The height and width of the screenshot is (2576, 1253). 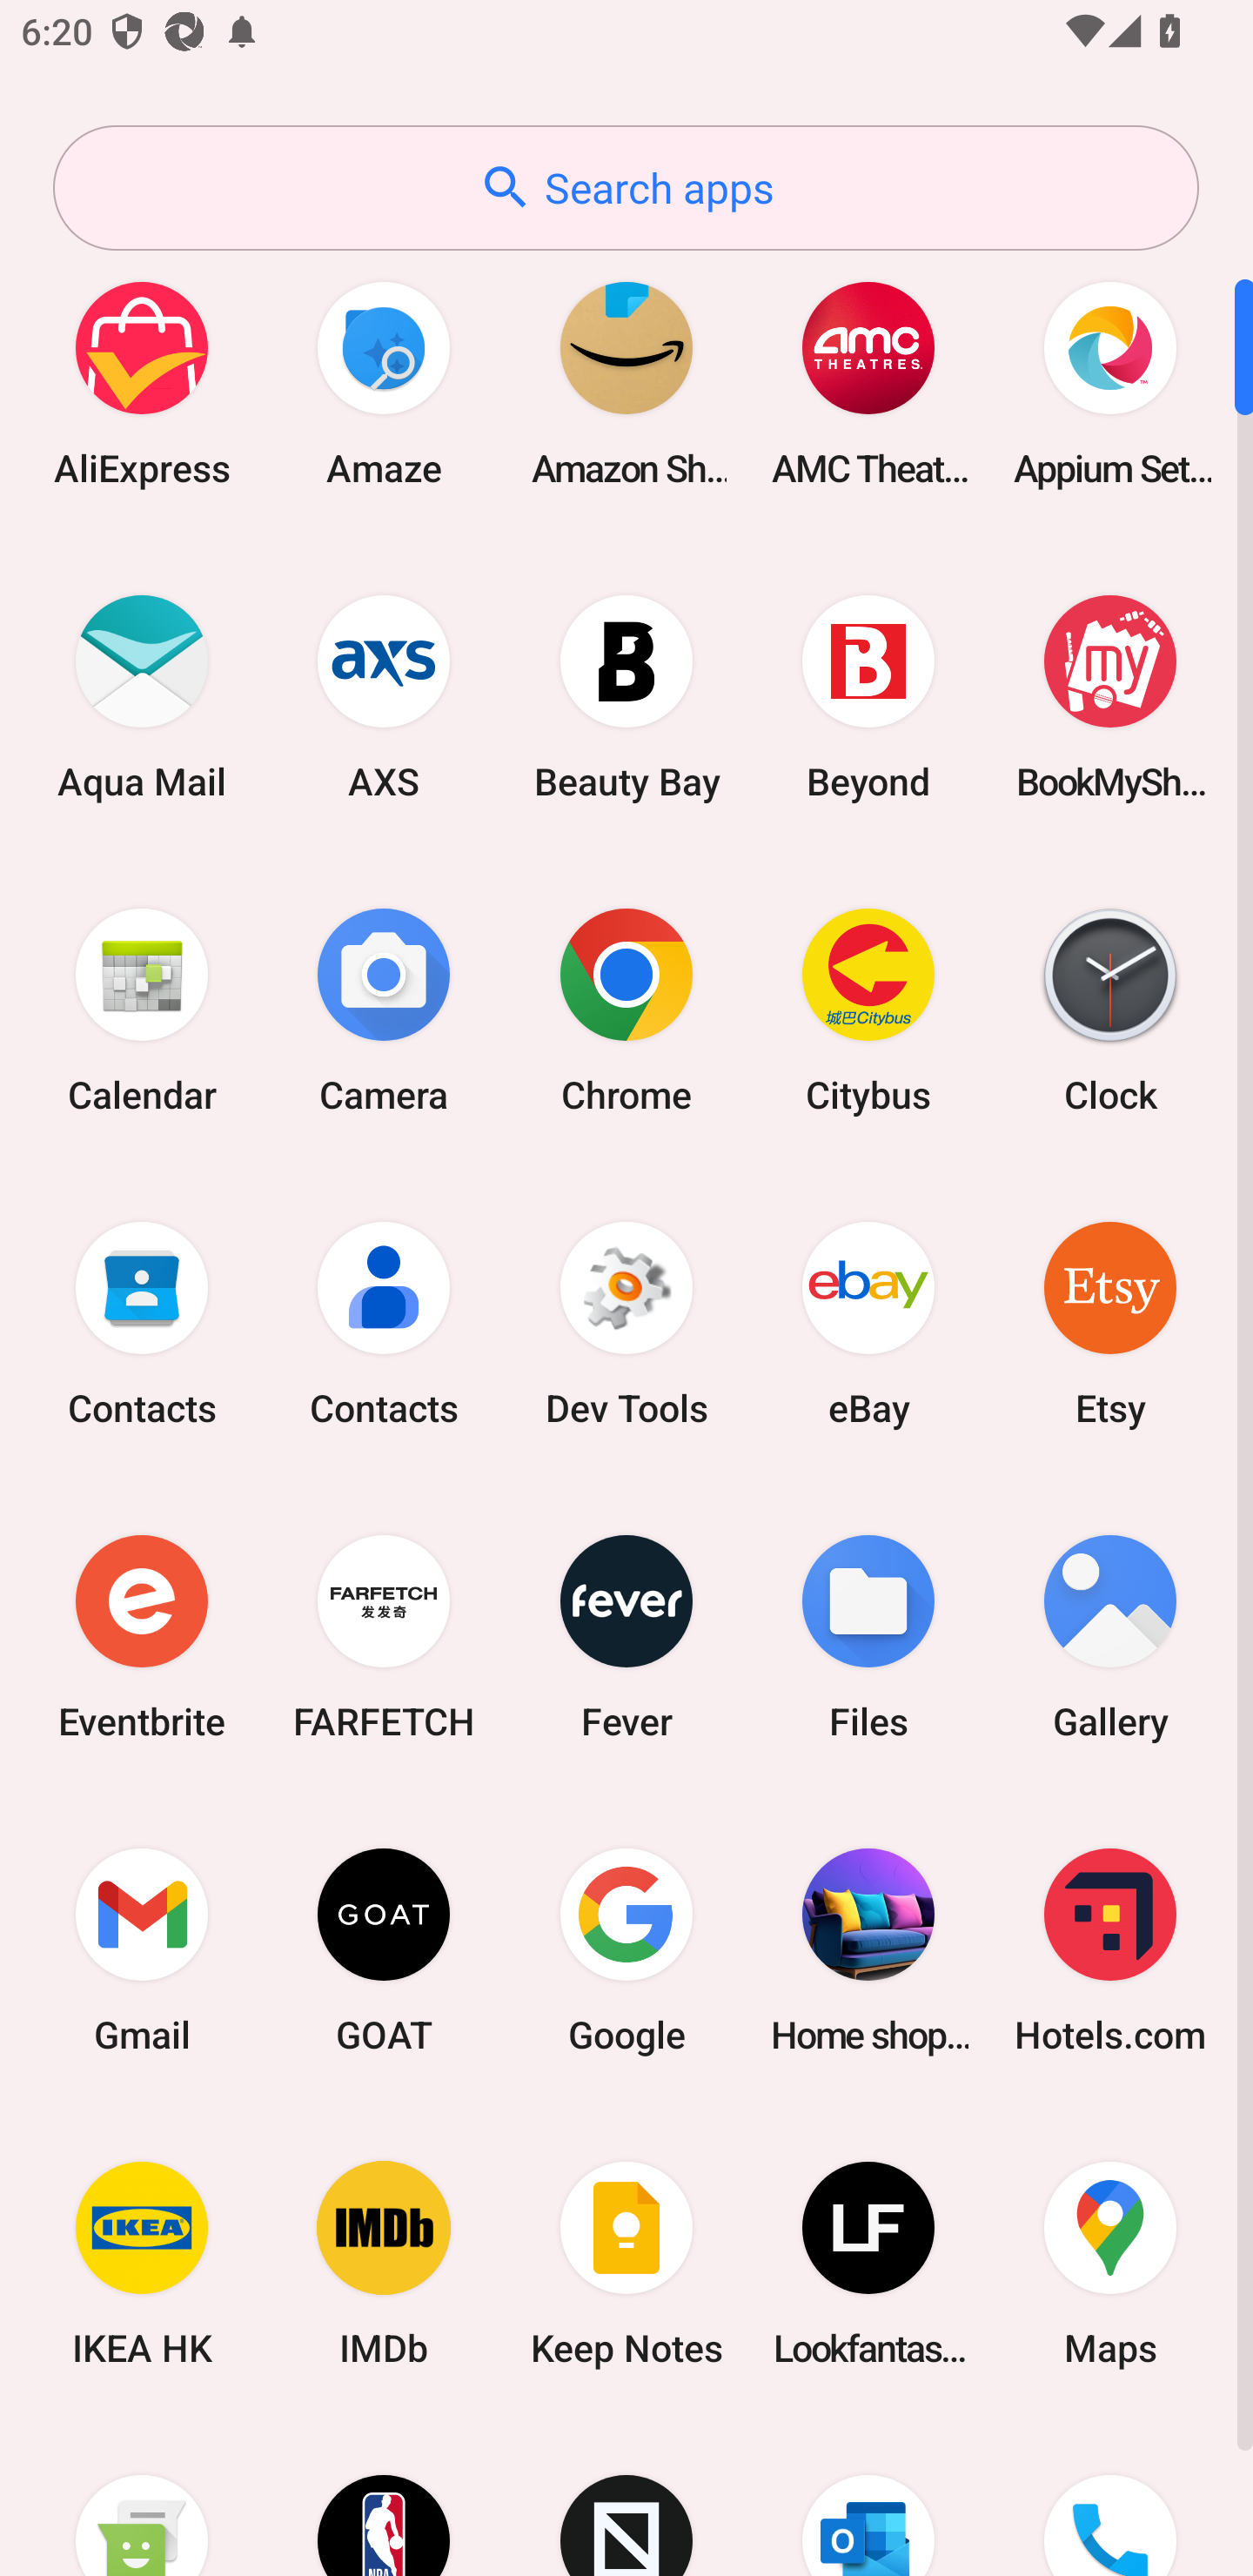 I want to click on Google, so click(x=626, y=1949).